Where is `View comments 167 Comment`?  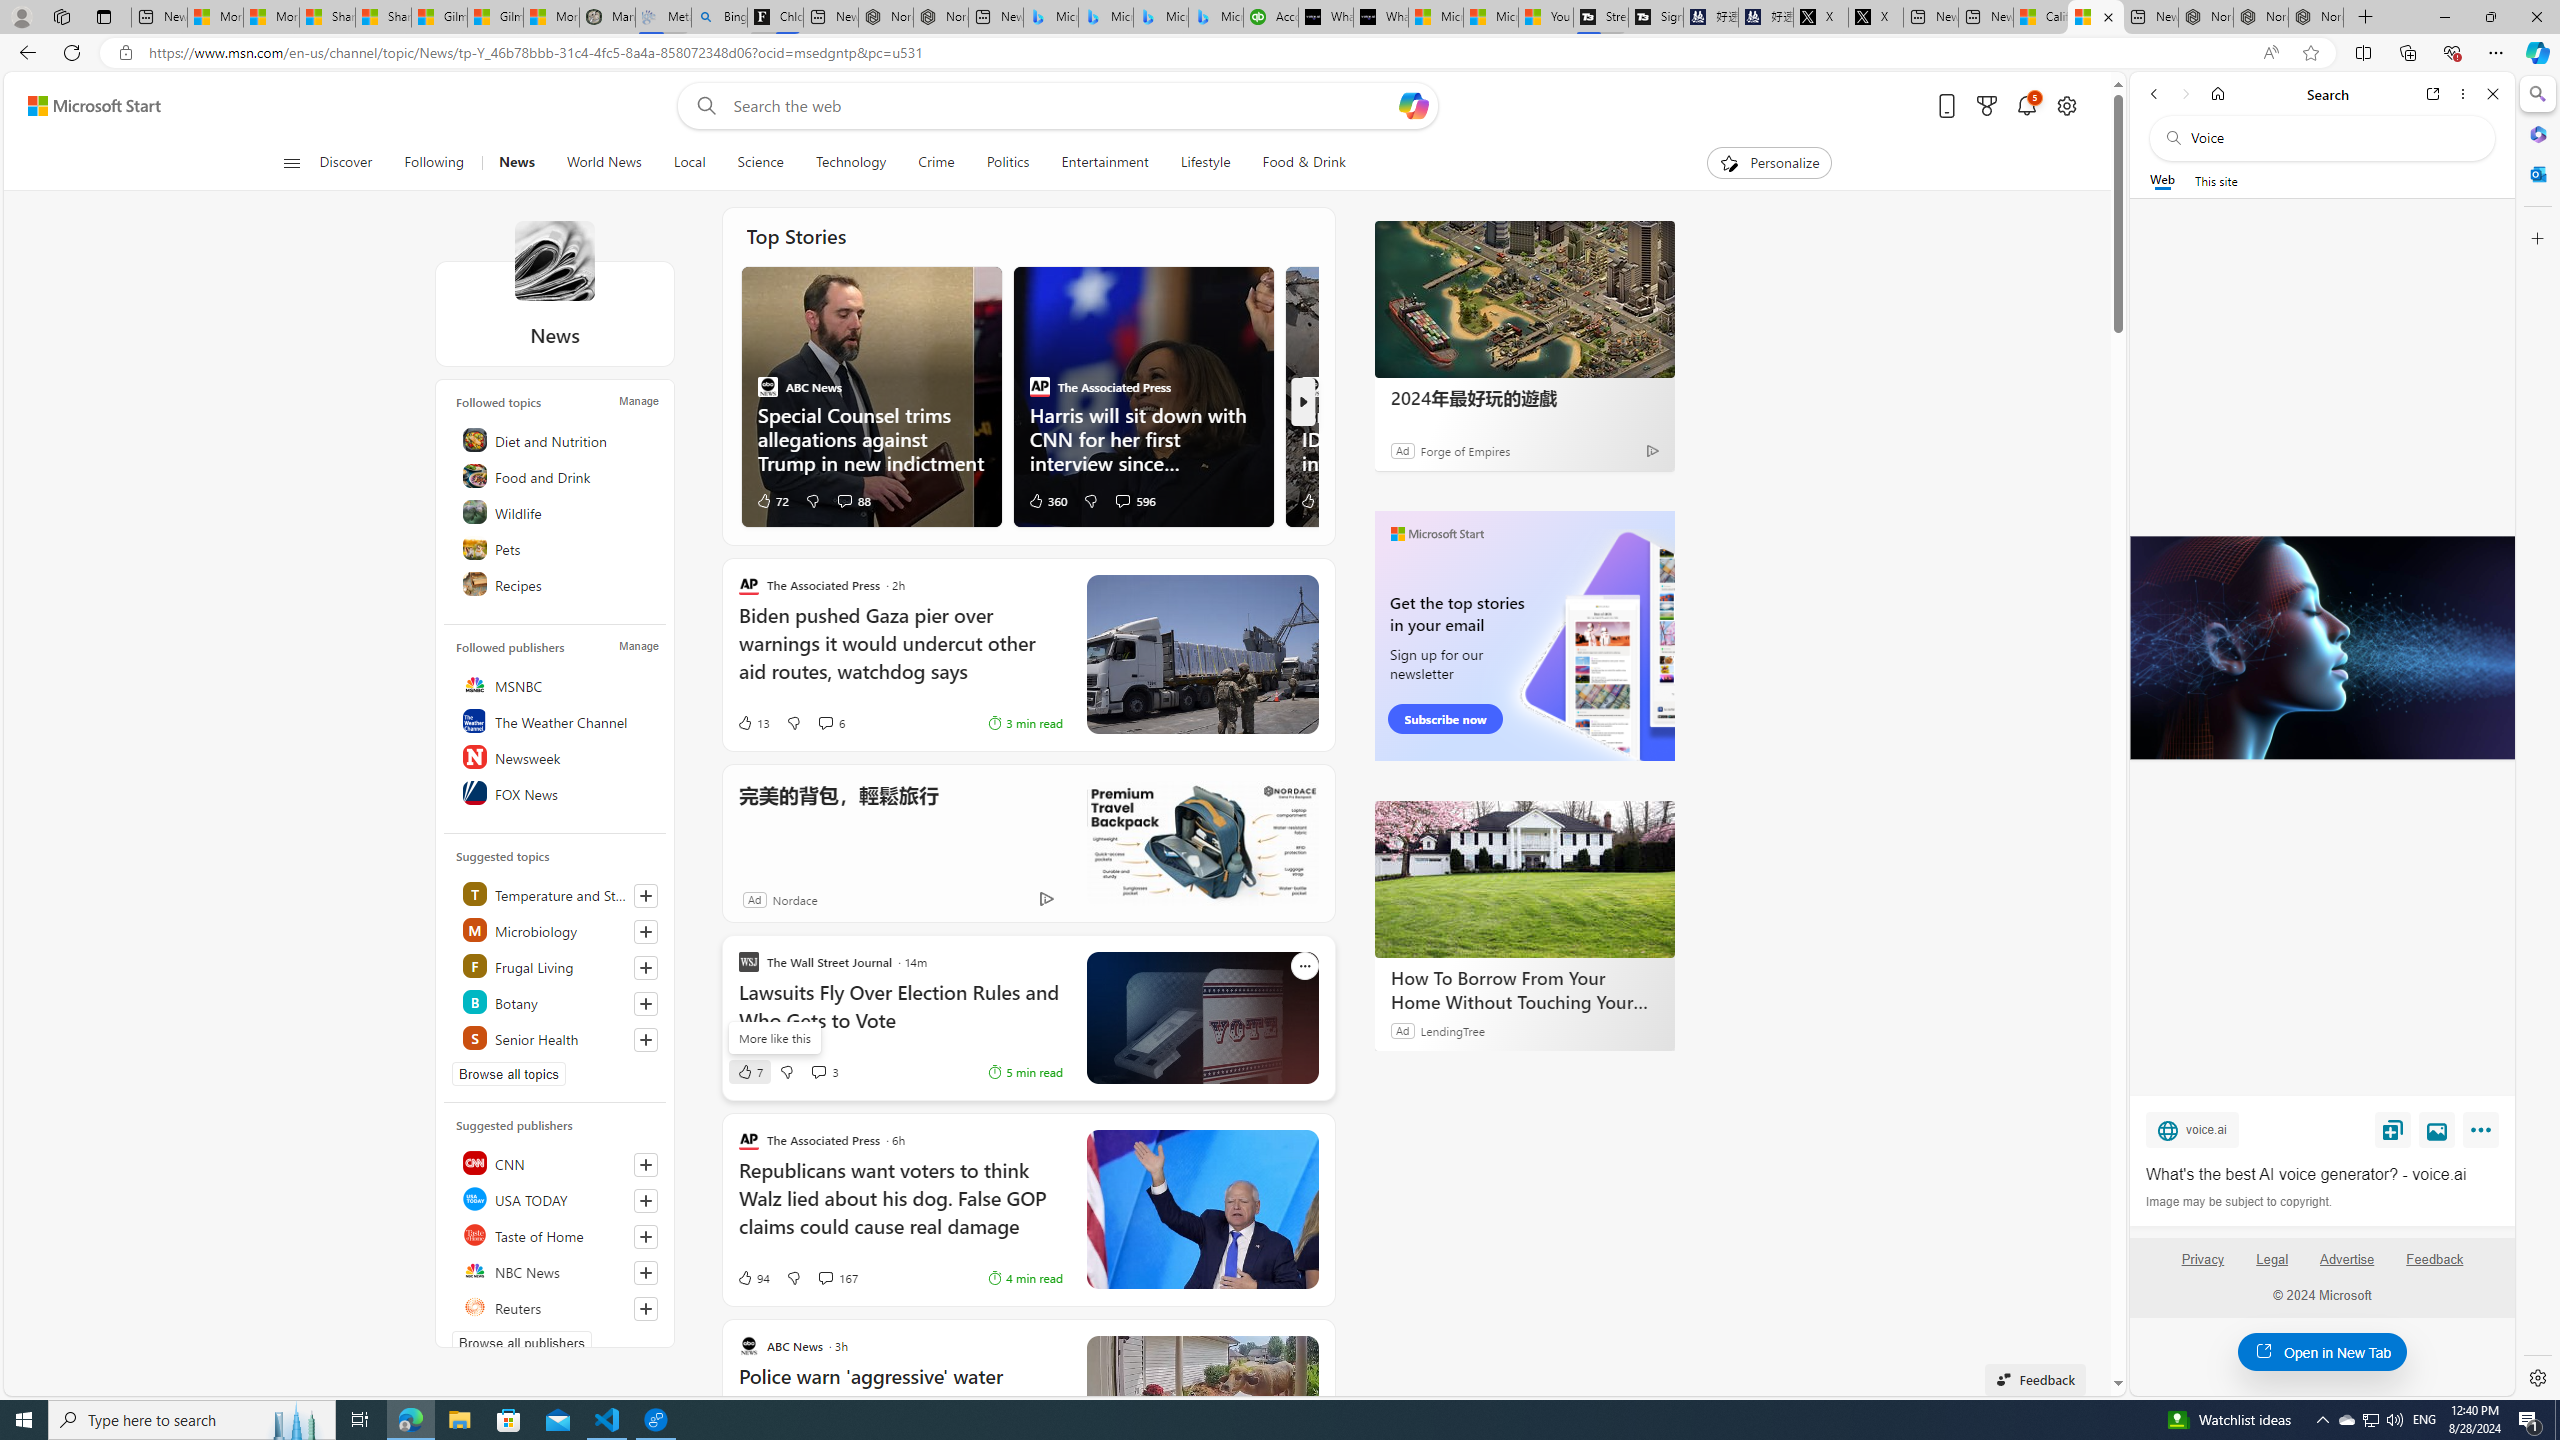
View comments 167 Comment is located at coordinates (836, 1278).